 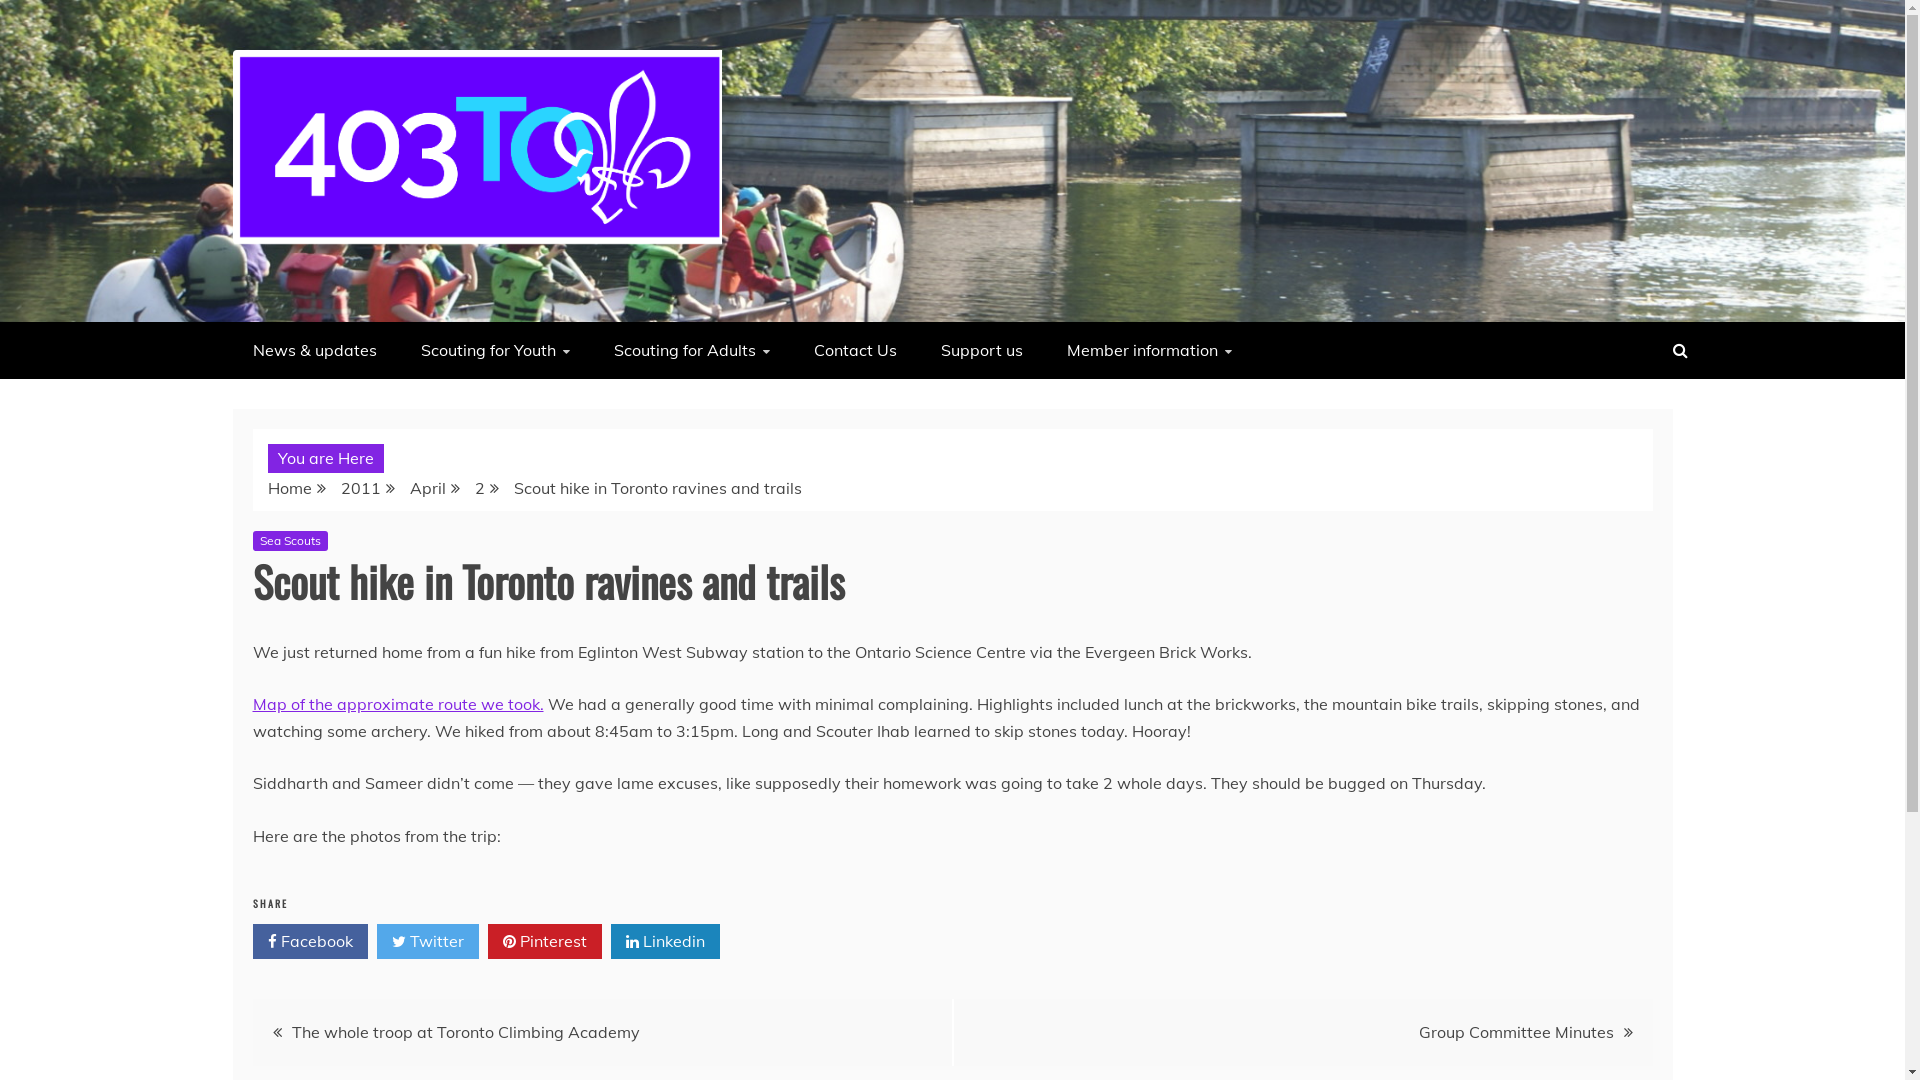 What do you see at coordinates (545, 942) in the screenshot?
I see `Pinterest` at bounding box center [545, 942].